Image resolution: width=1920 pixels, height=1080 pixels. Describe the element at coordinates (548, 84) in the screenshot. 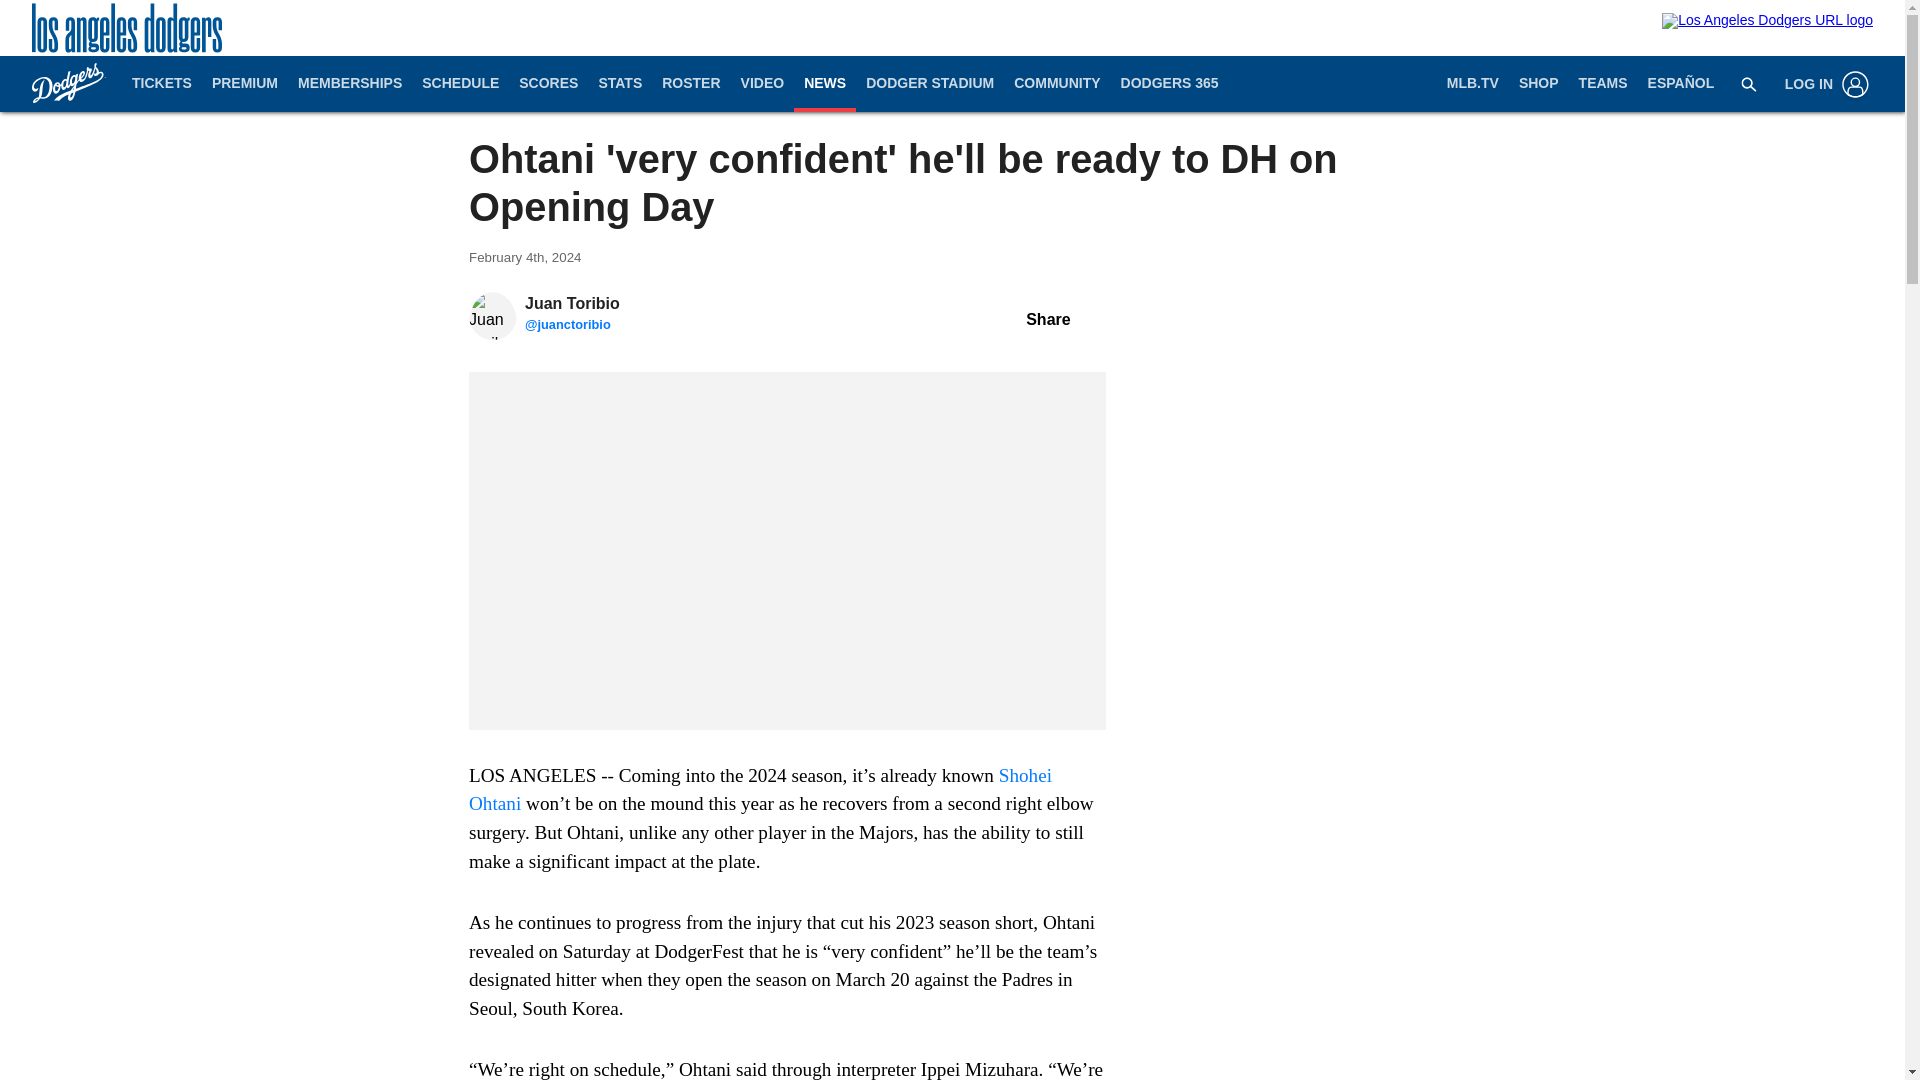

I see `SCORES` at that location.